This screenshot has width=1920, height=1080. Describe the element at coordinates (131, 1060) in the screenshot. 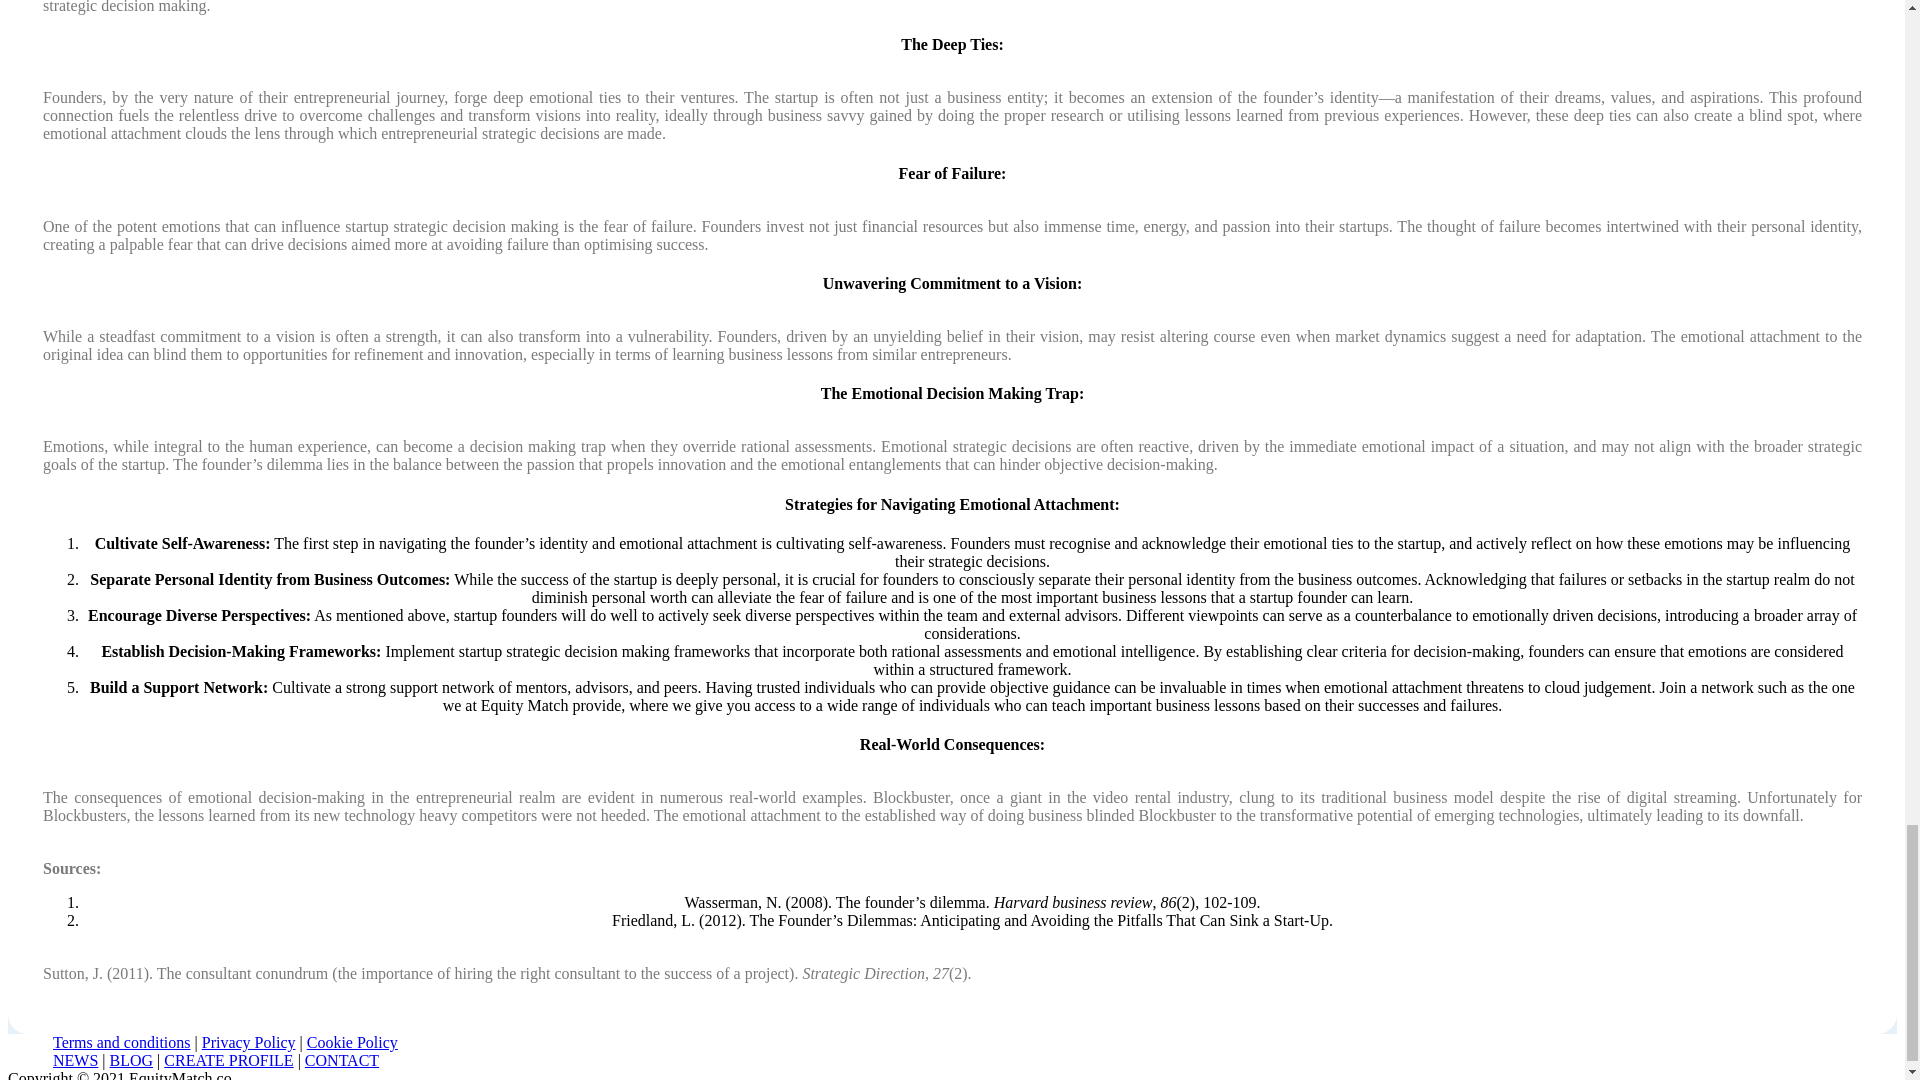

I see `BLOG` at that location.